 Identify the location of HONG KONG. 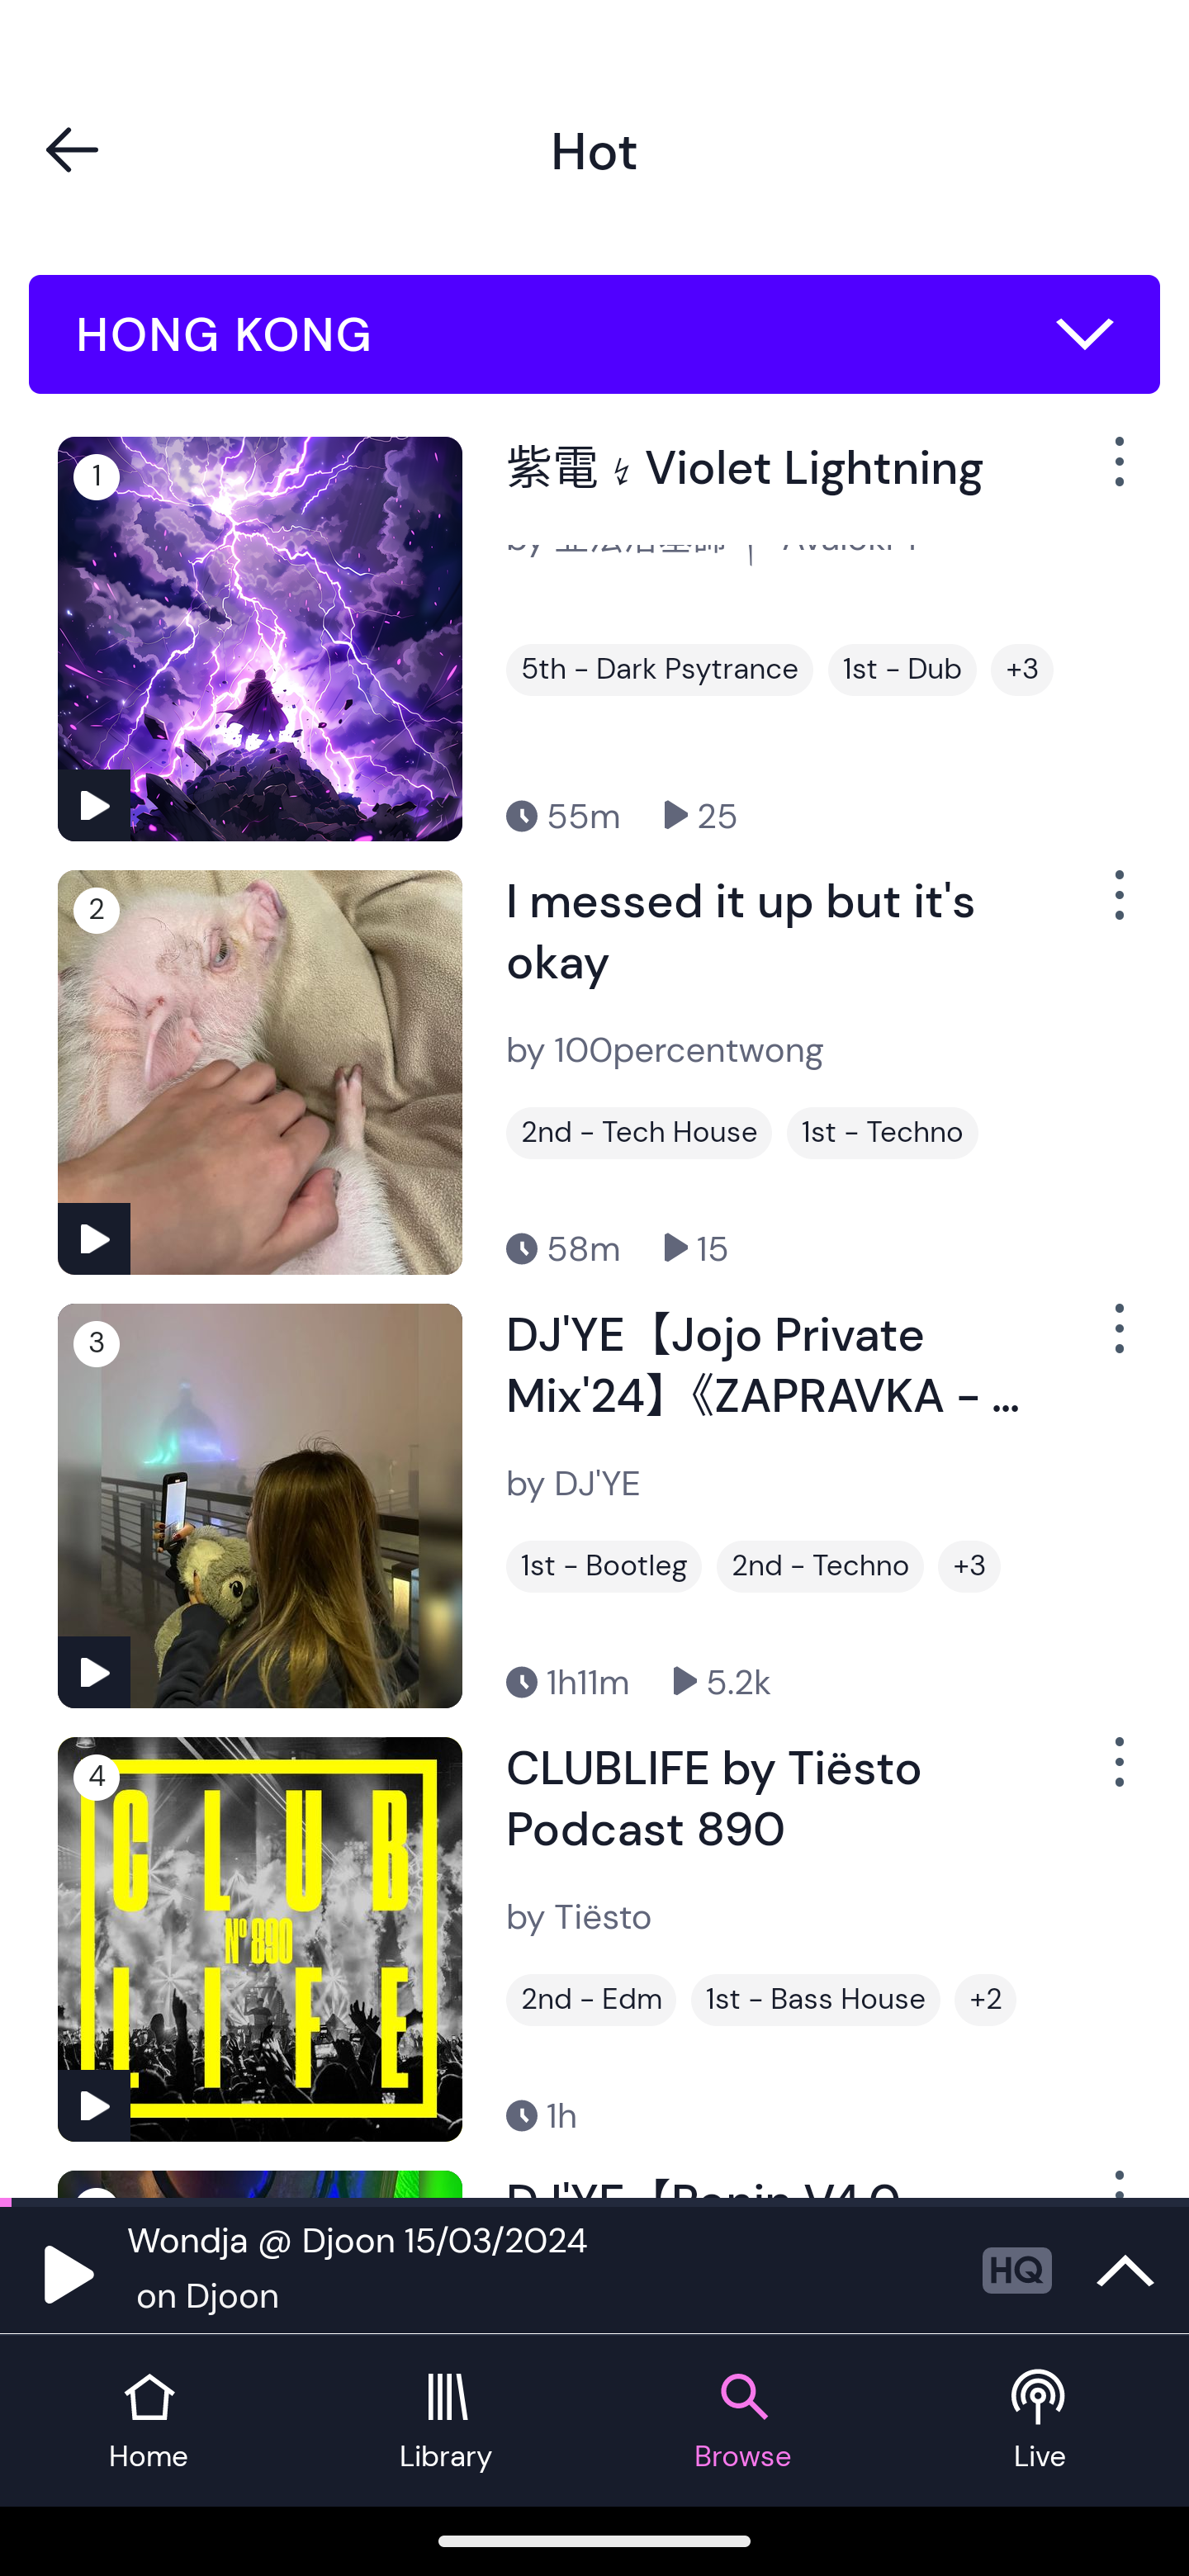
(594, 334).